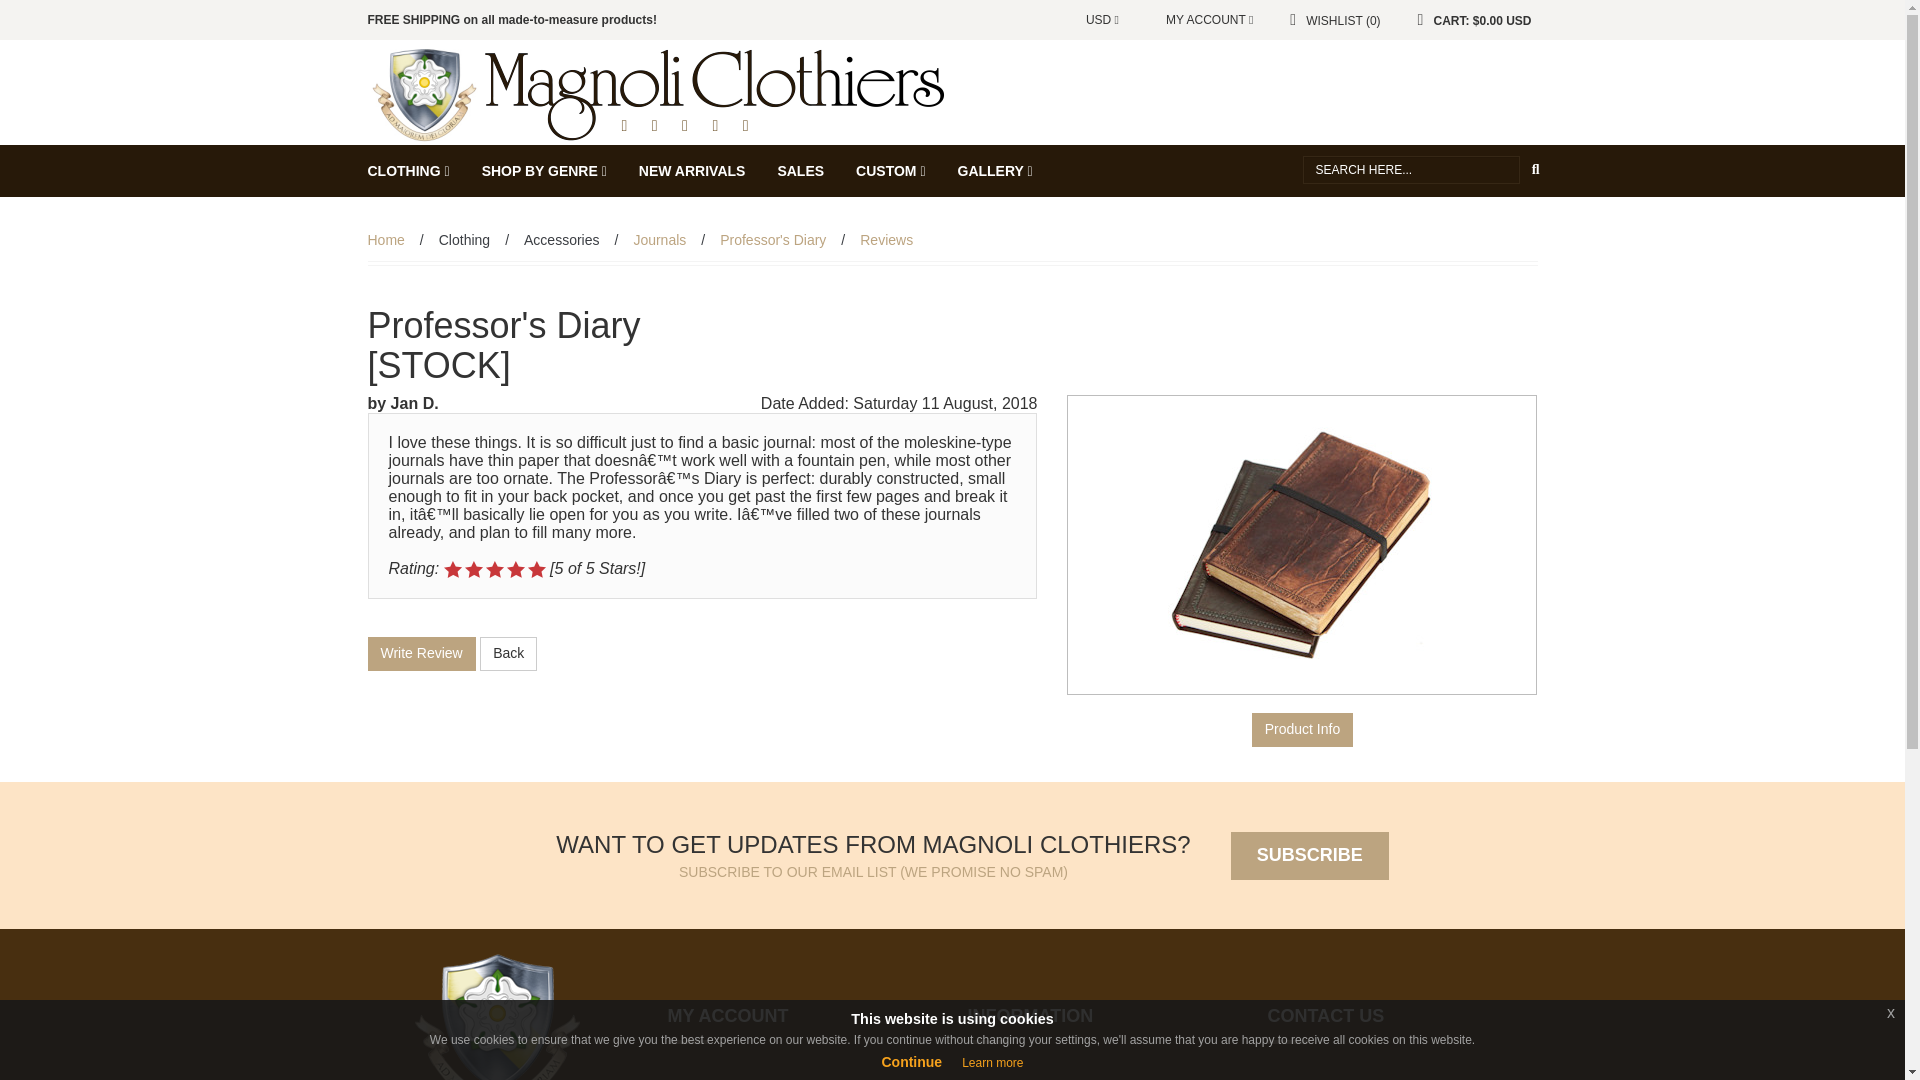 The image size is (1920, 1080). Describe the element at coordinates (408, 170) in the screenshot. I see `CLOTHING` at that location.